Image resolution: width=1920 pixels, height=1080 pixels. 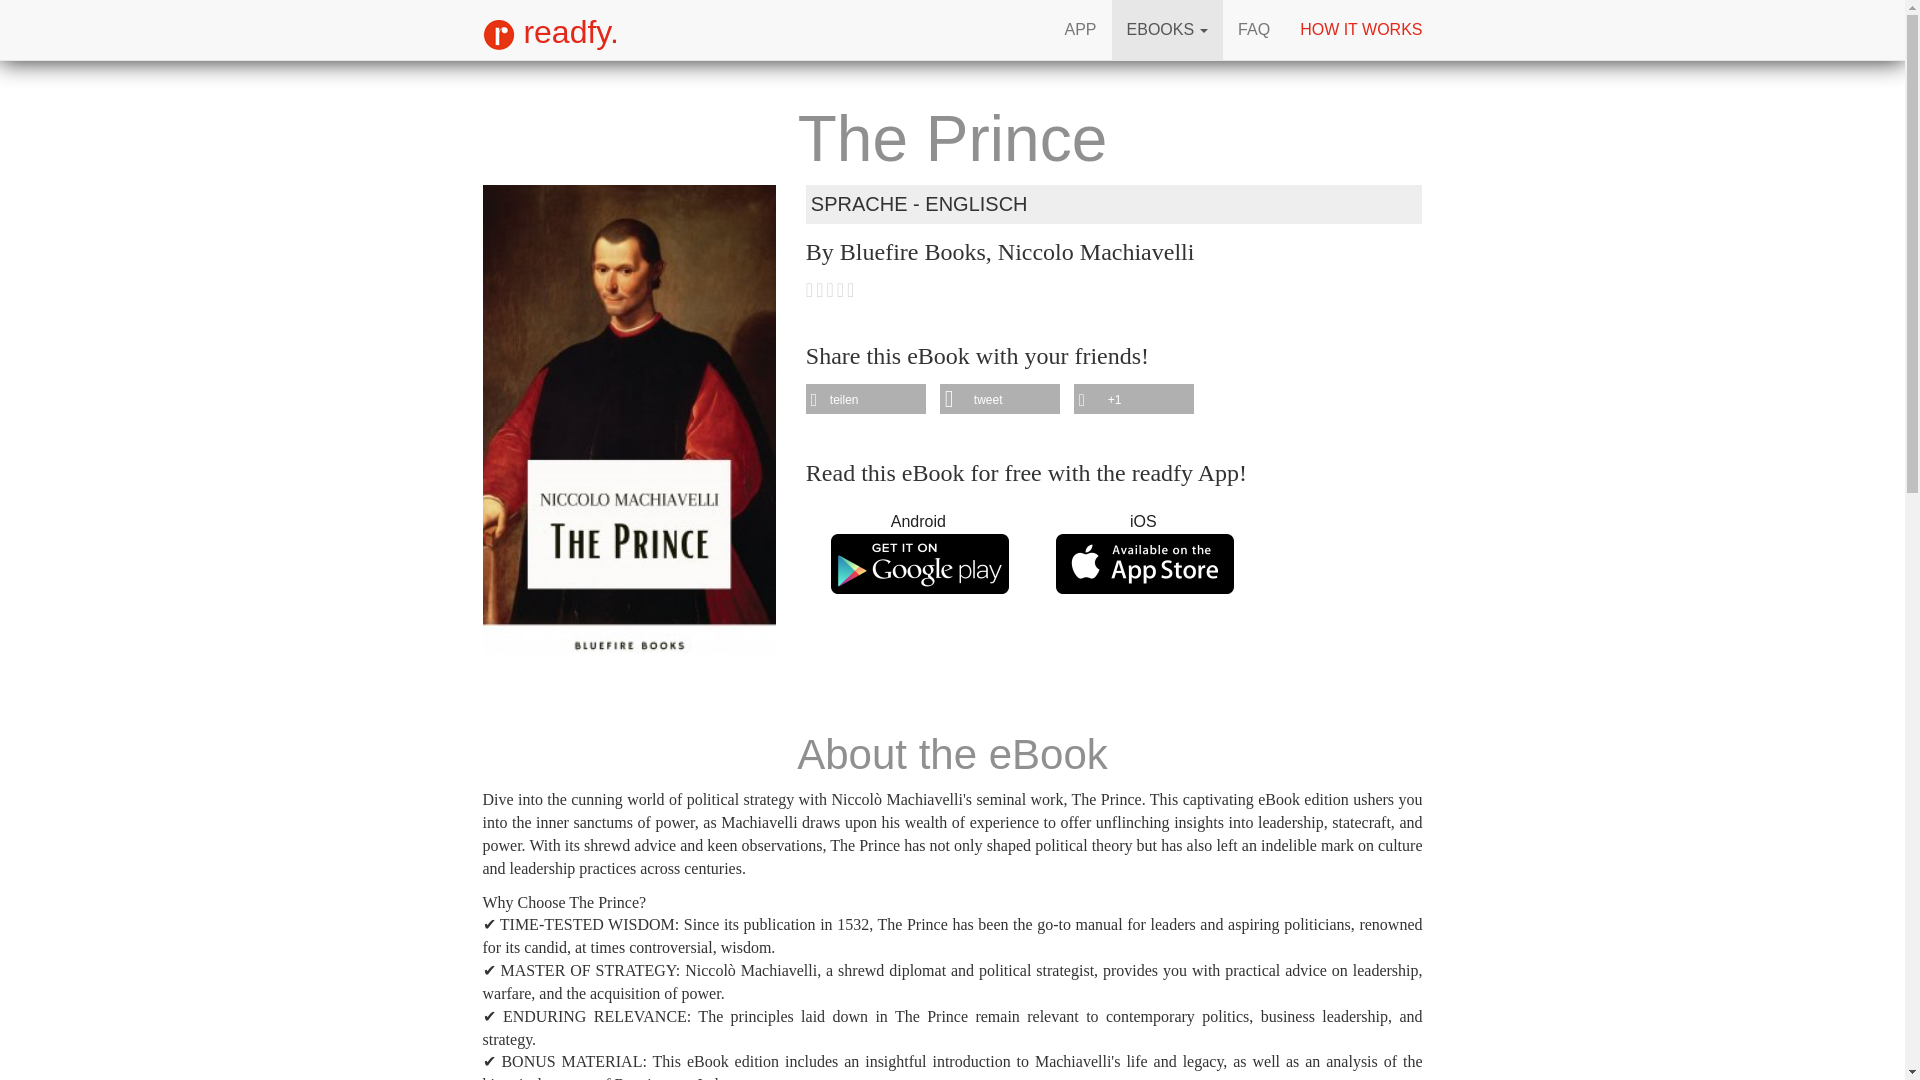 I want to click on iOS, so click(x=1143, y=552).